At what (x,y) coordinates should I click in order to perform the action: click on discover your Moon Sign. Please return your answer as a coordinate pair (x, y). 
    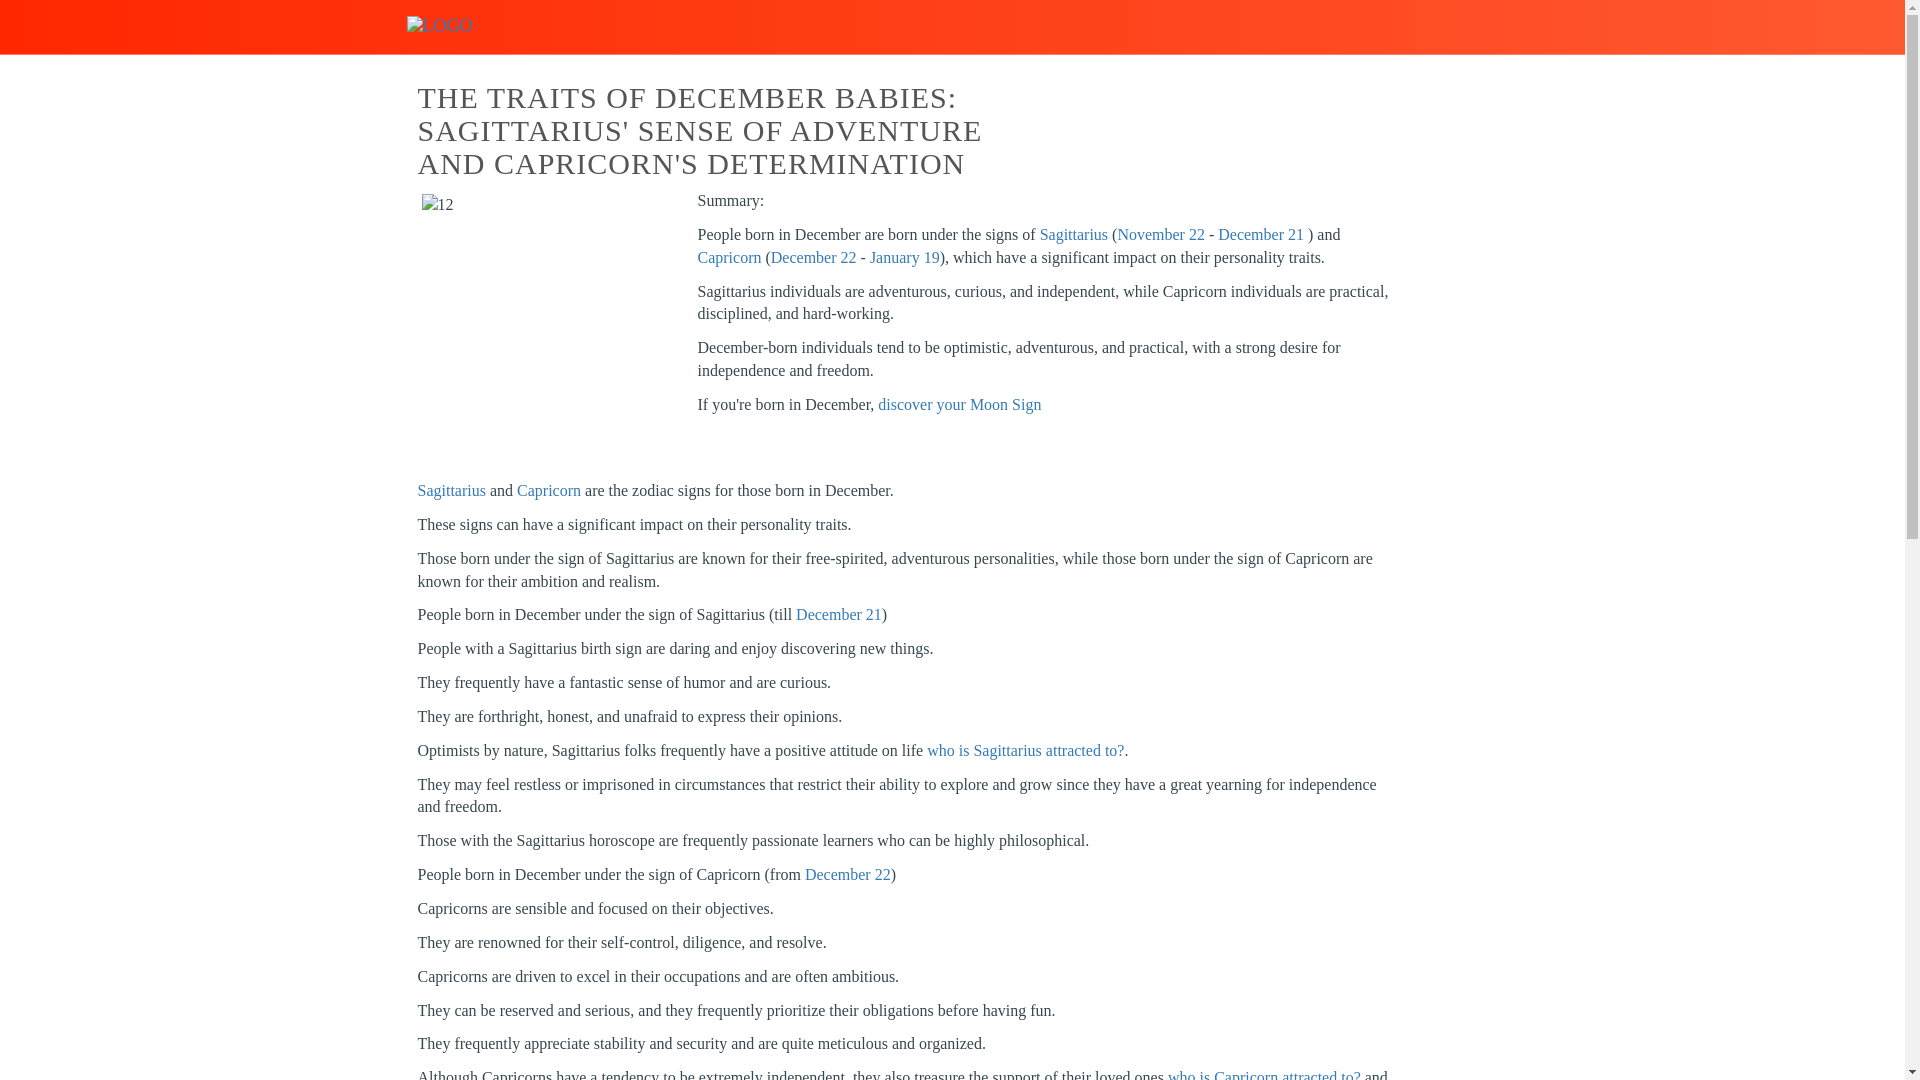
    Looking at the image, I should click on (958, 404).